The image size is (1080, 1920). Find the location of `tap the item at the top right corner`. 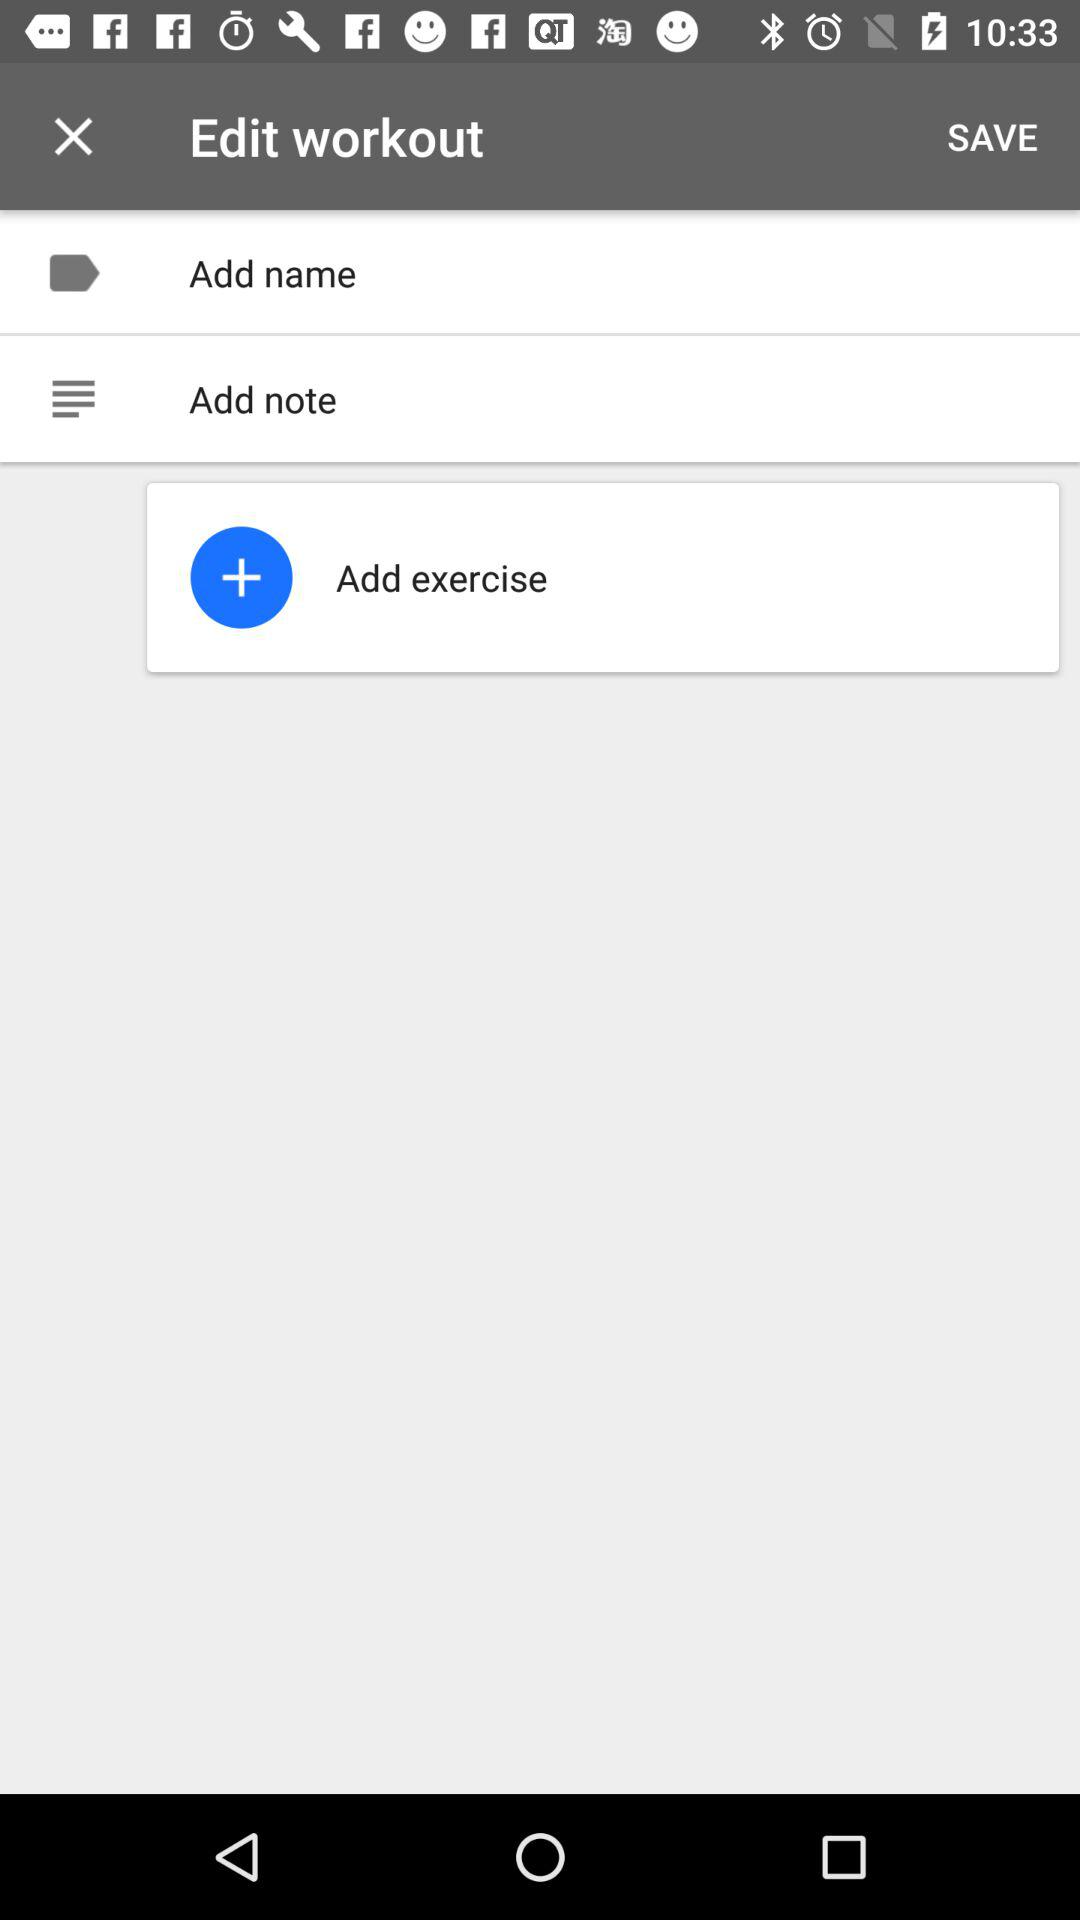

tap the item at the top right corner is located at coordinates (992, 136).